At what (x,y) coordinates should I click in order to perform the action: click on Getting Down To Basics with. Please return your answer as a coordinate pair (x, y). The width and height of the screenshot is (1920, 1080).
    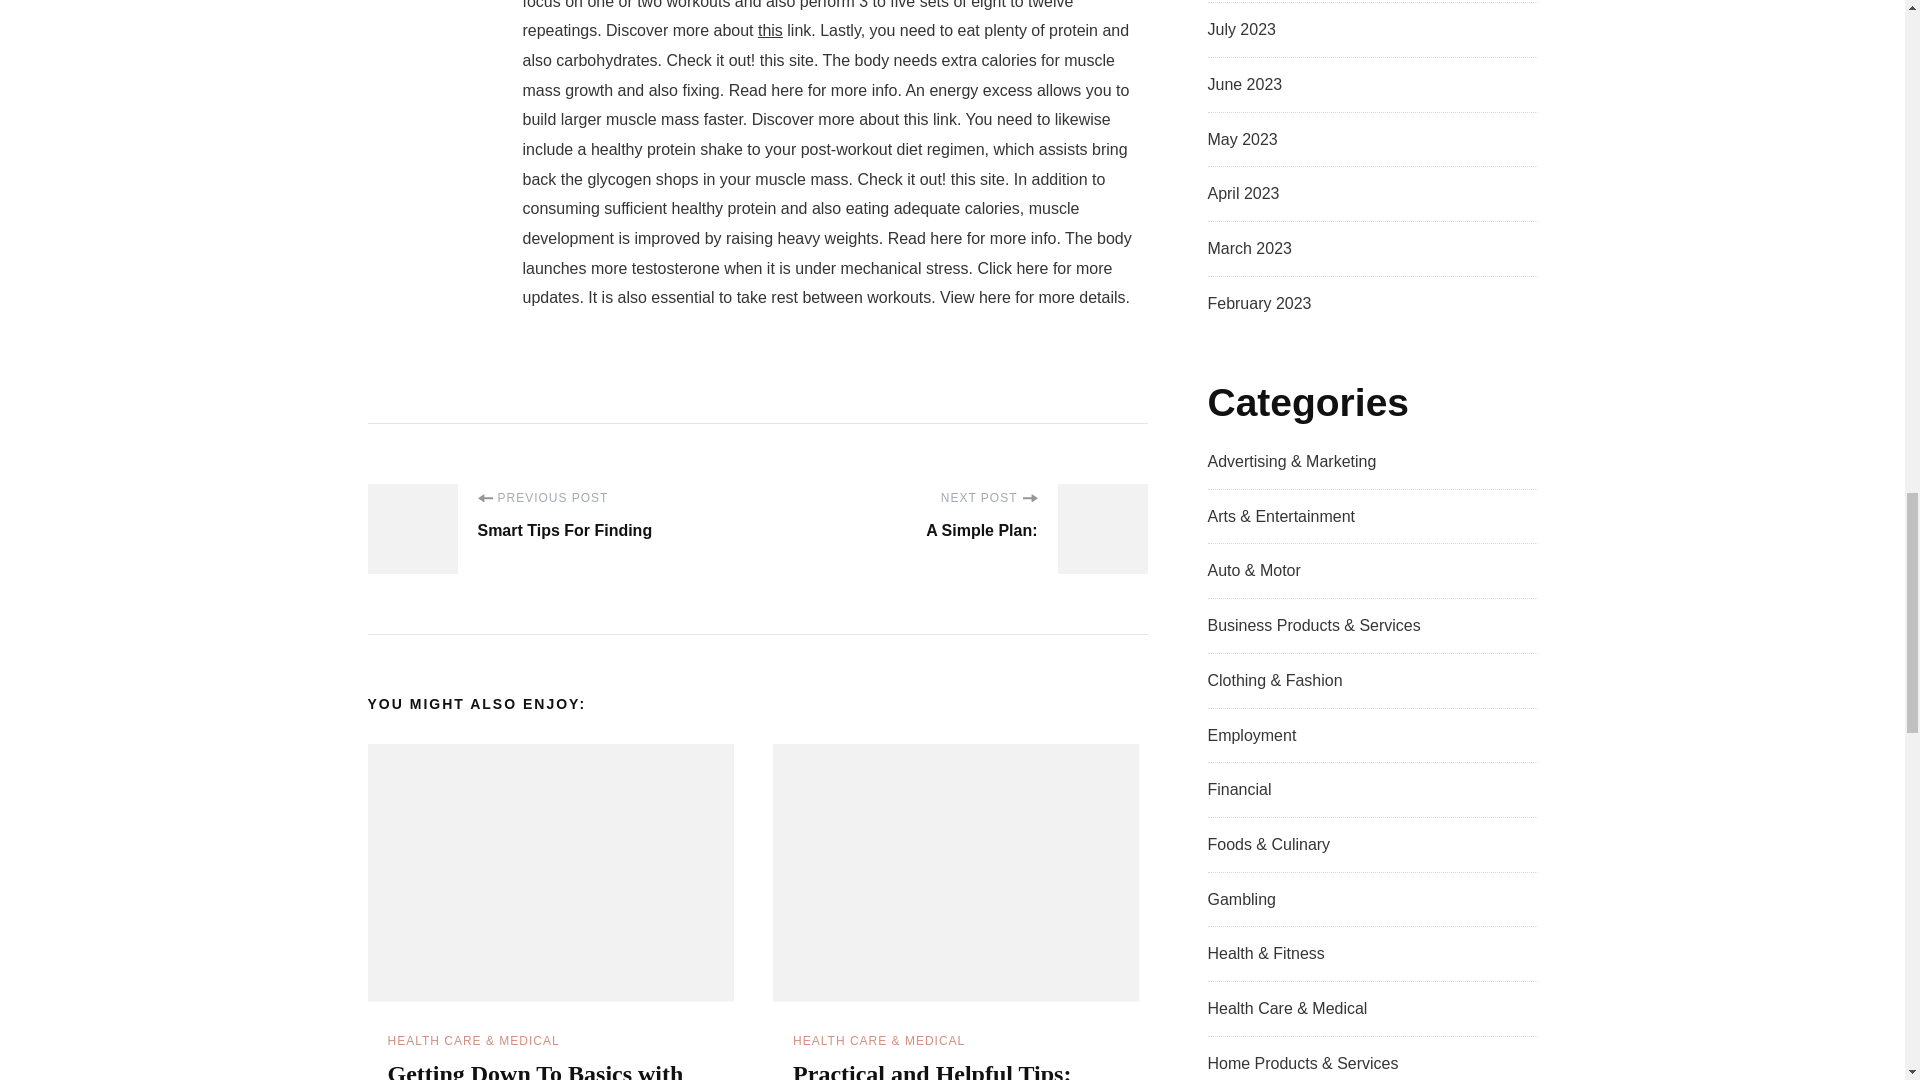
    Looking at the image, I should click on (535, 1070).